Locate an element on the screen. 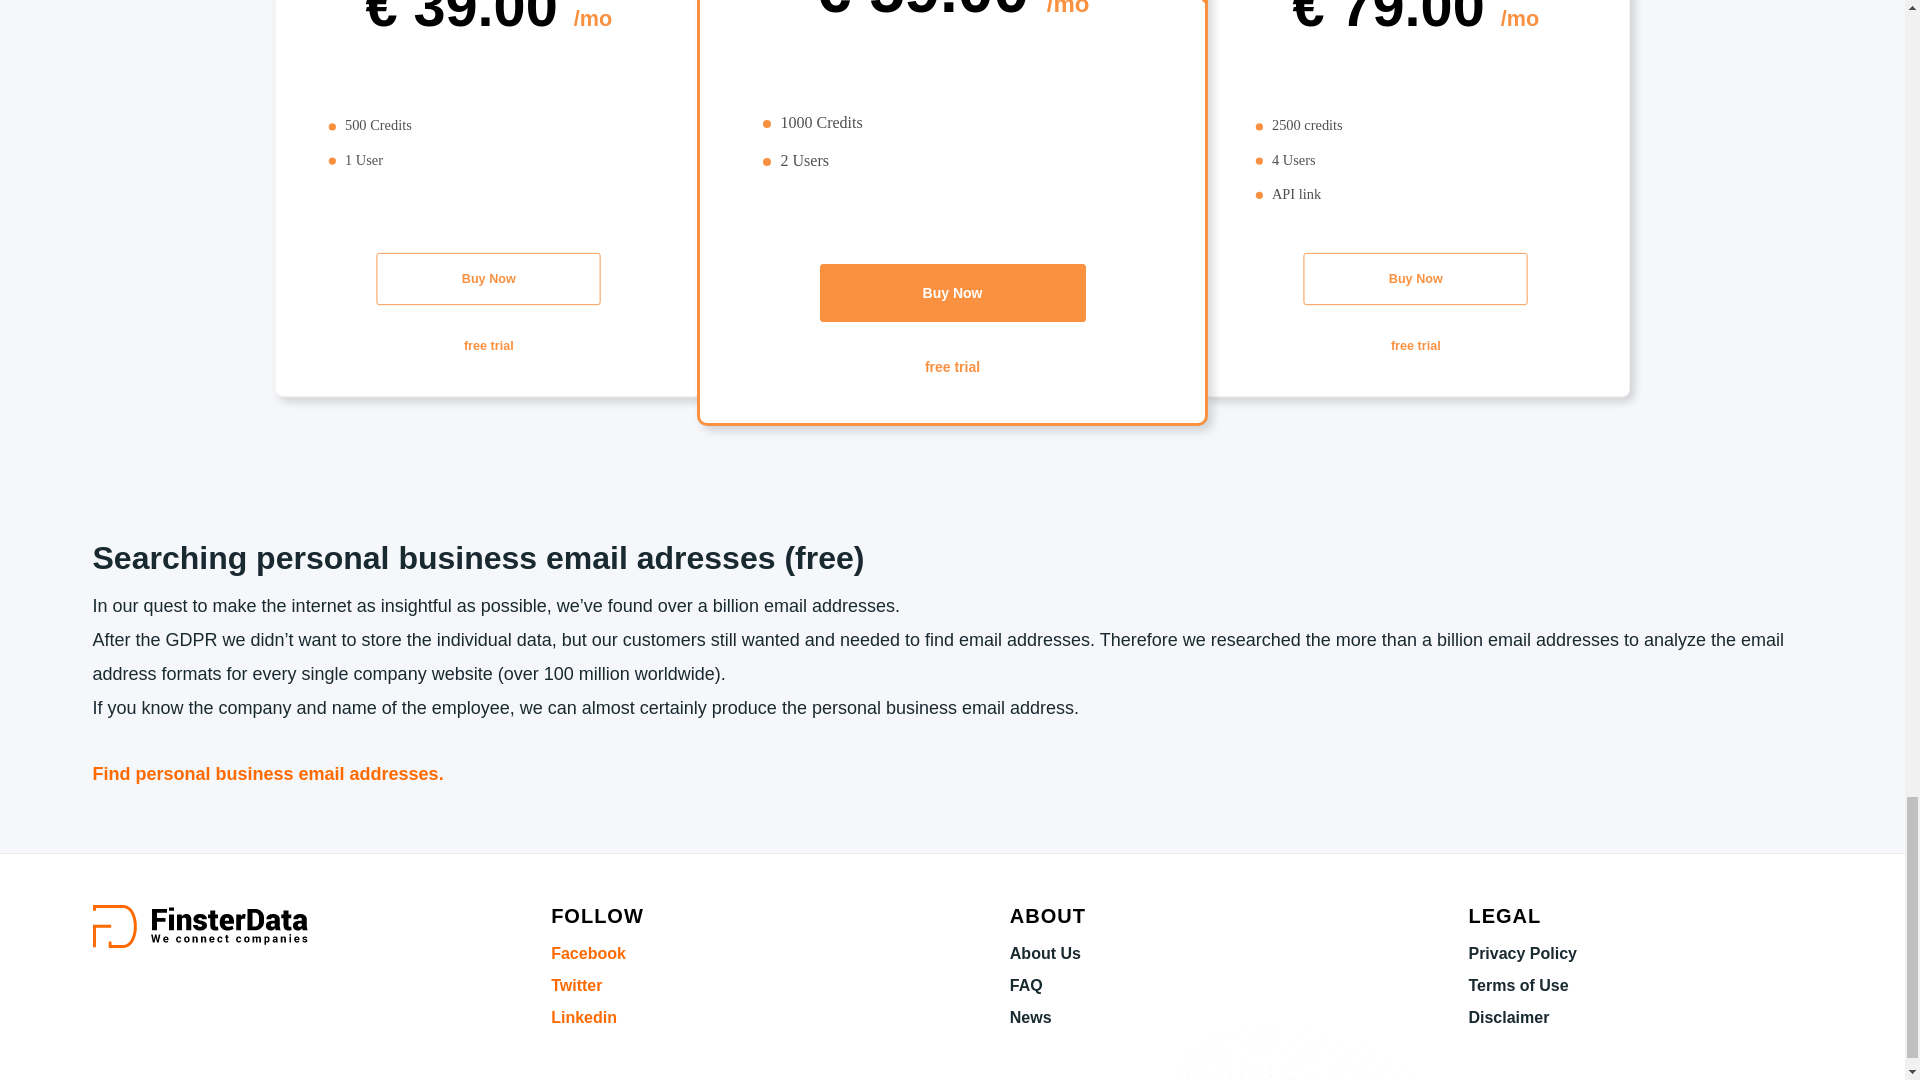 The image size is (1920, 1080). News is located at coordinates (1030, 1017).